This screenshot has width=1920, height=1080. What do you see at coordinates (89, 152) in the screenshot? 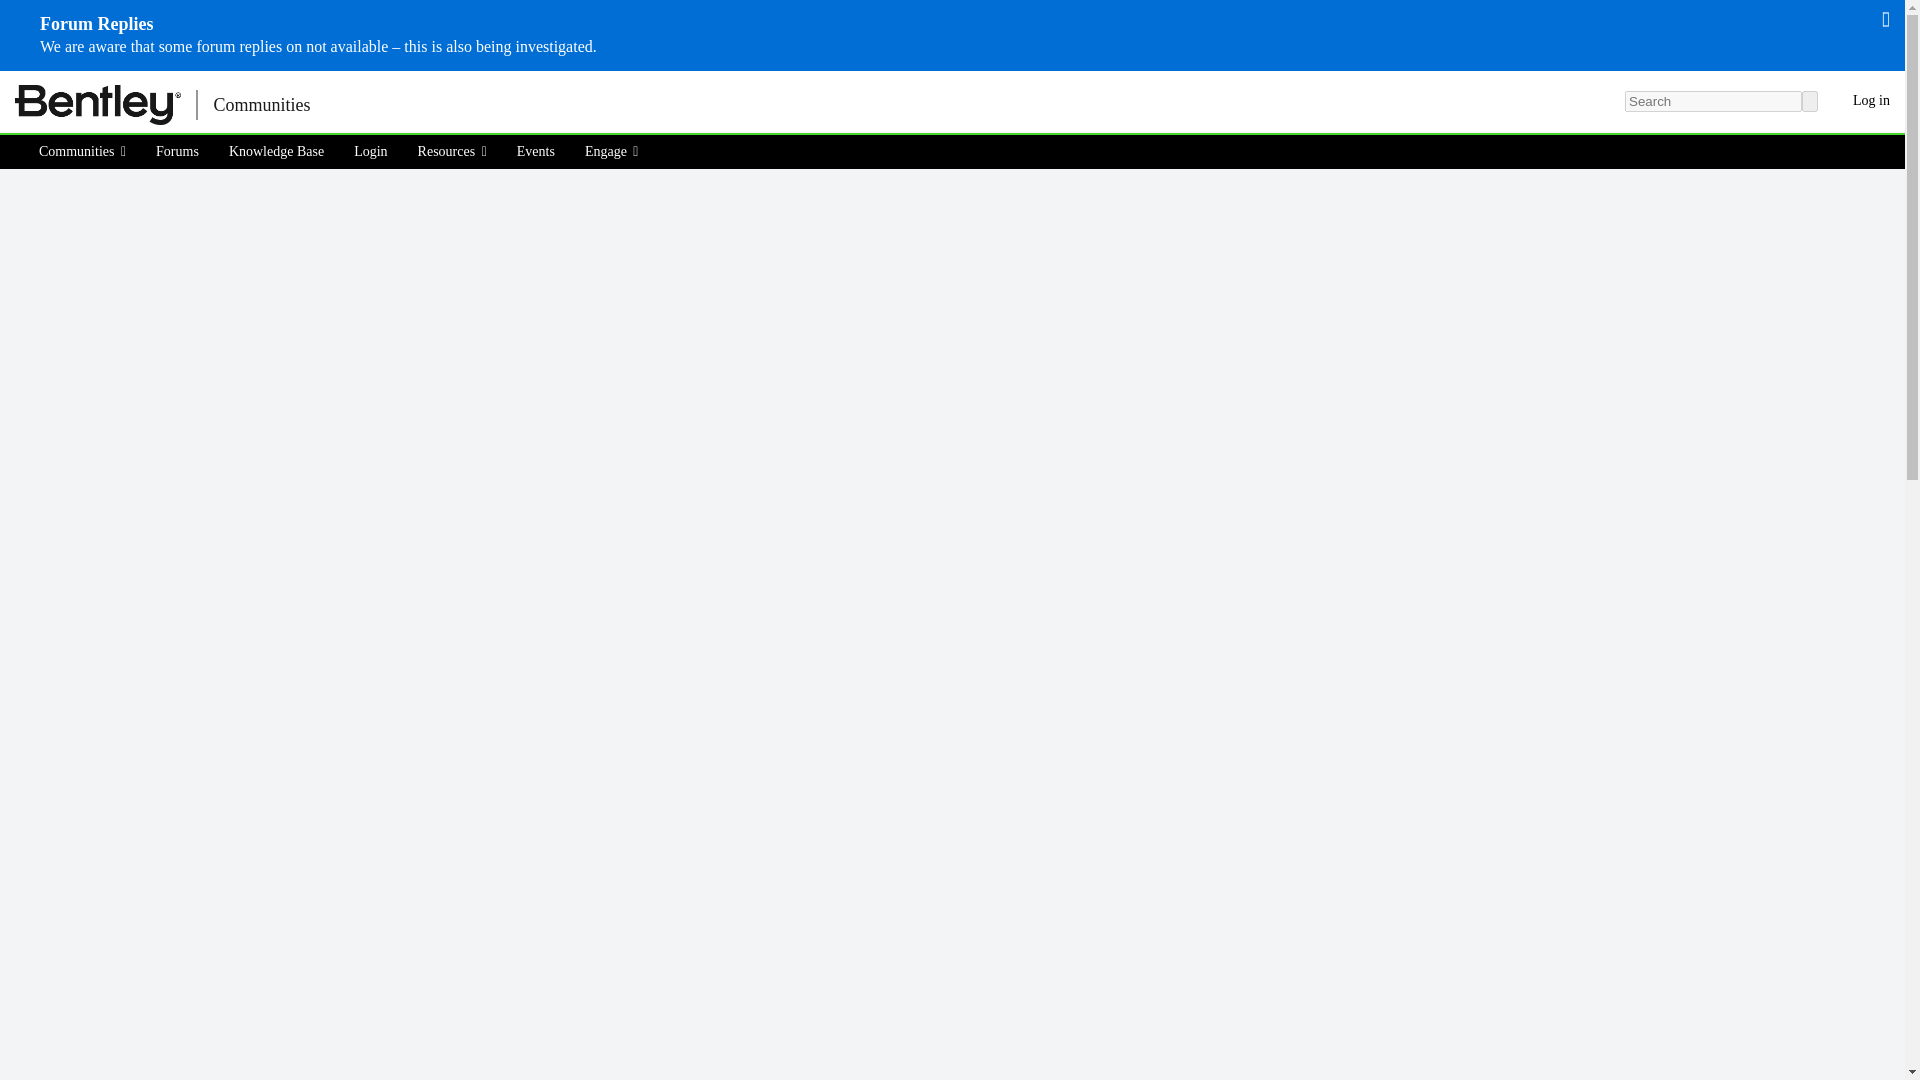
I see `Communities` at bounding box center [89, 152].